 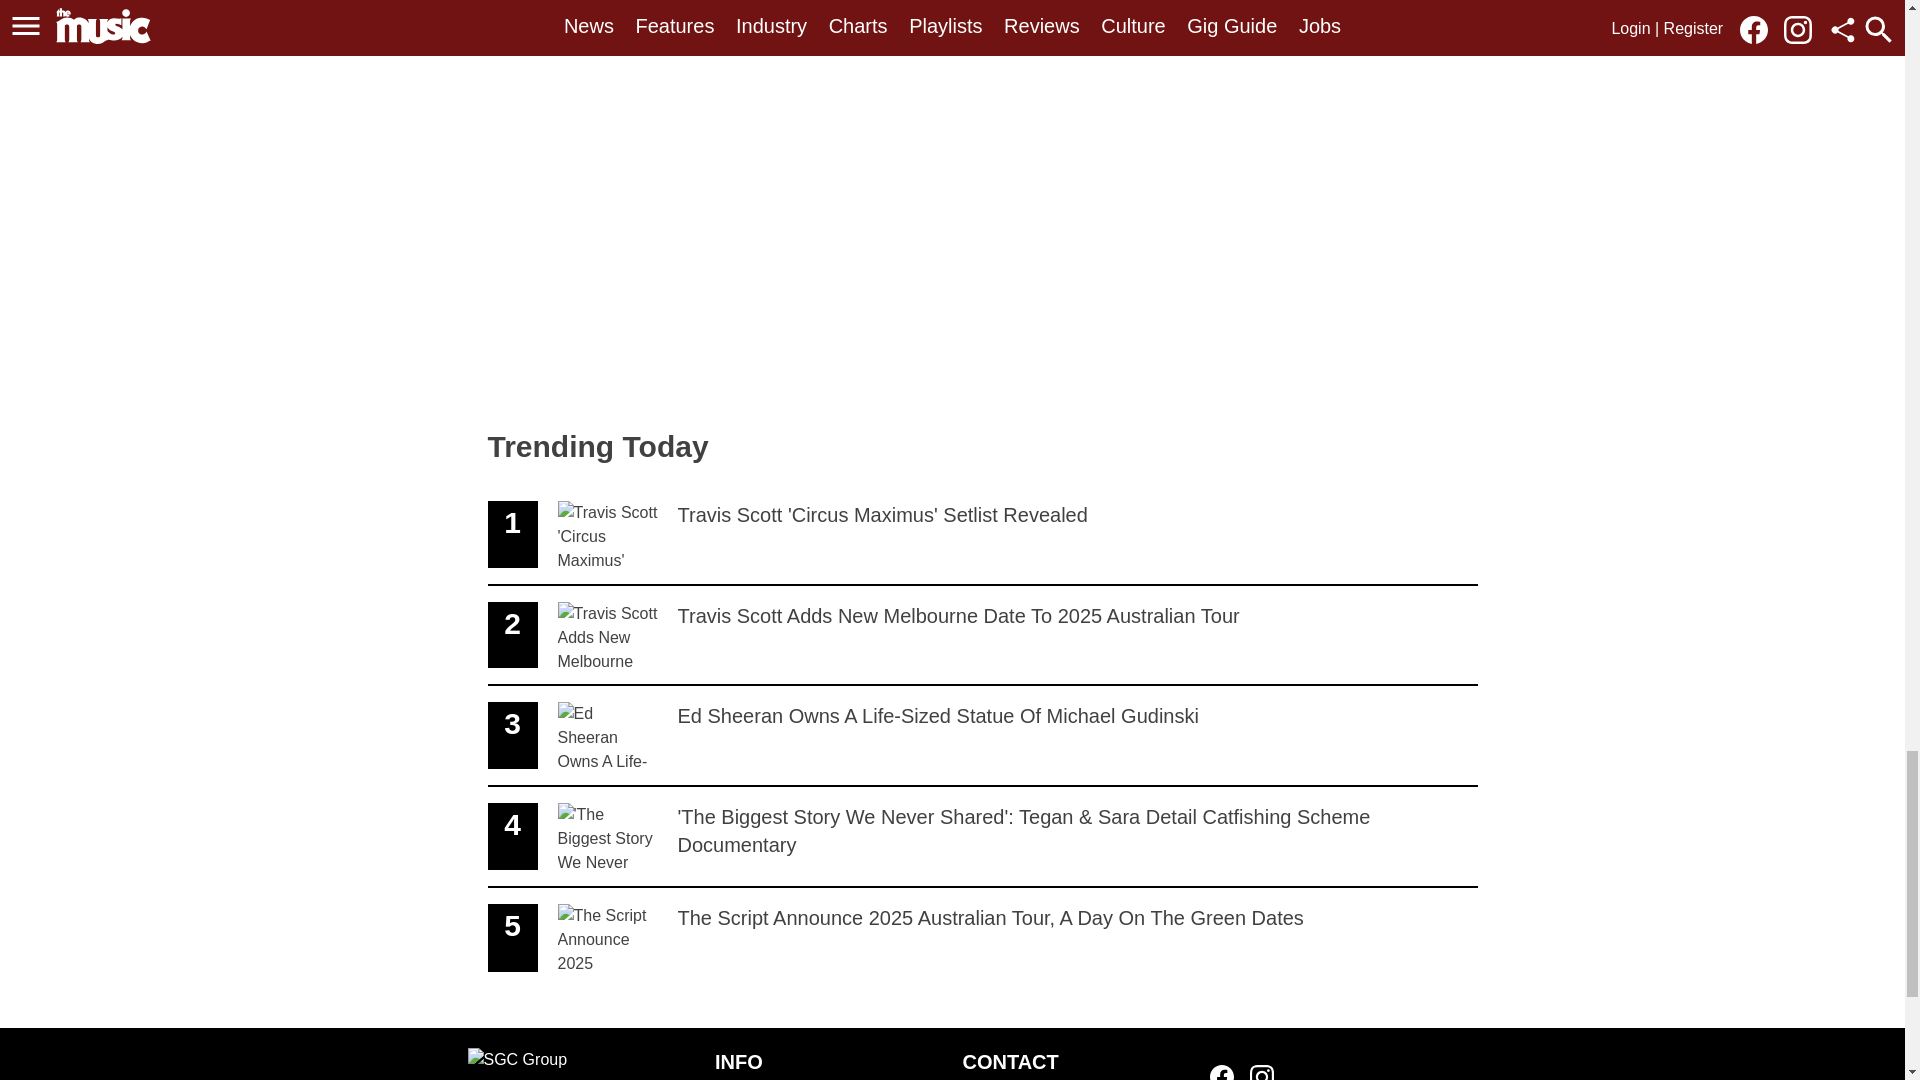 I want to click on Link to our Facebook, so click(x=1222, y=1072).